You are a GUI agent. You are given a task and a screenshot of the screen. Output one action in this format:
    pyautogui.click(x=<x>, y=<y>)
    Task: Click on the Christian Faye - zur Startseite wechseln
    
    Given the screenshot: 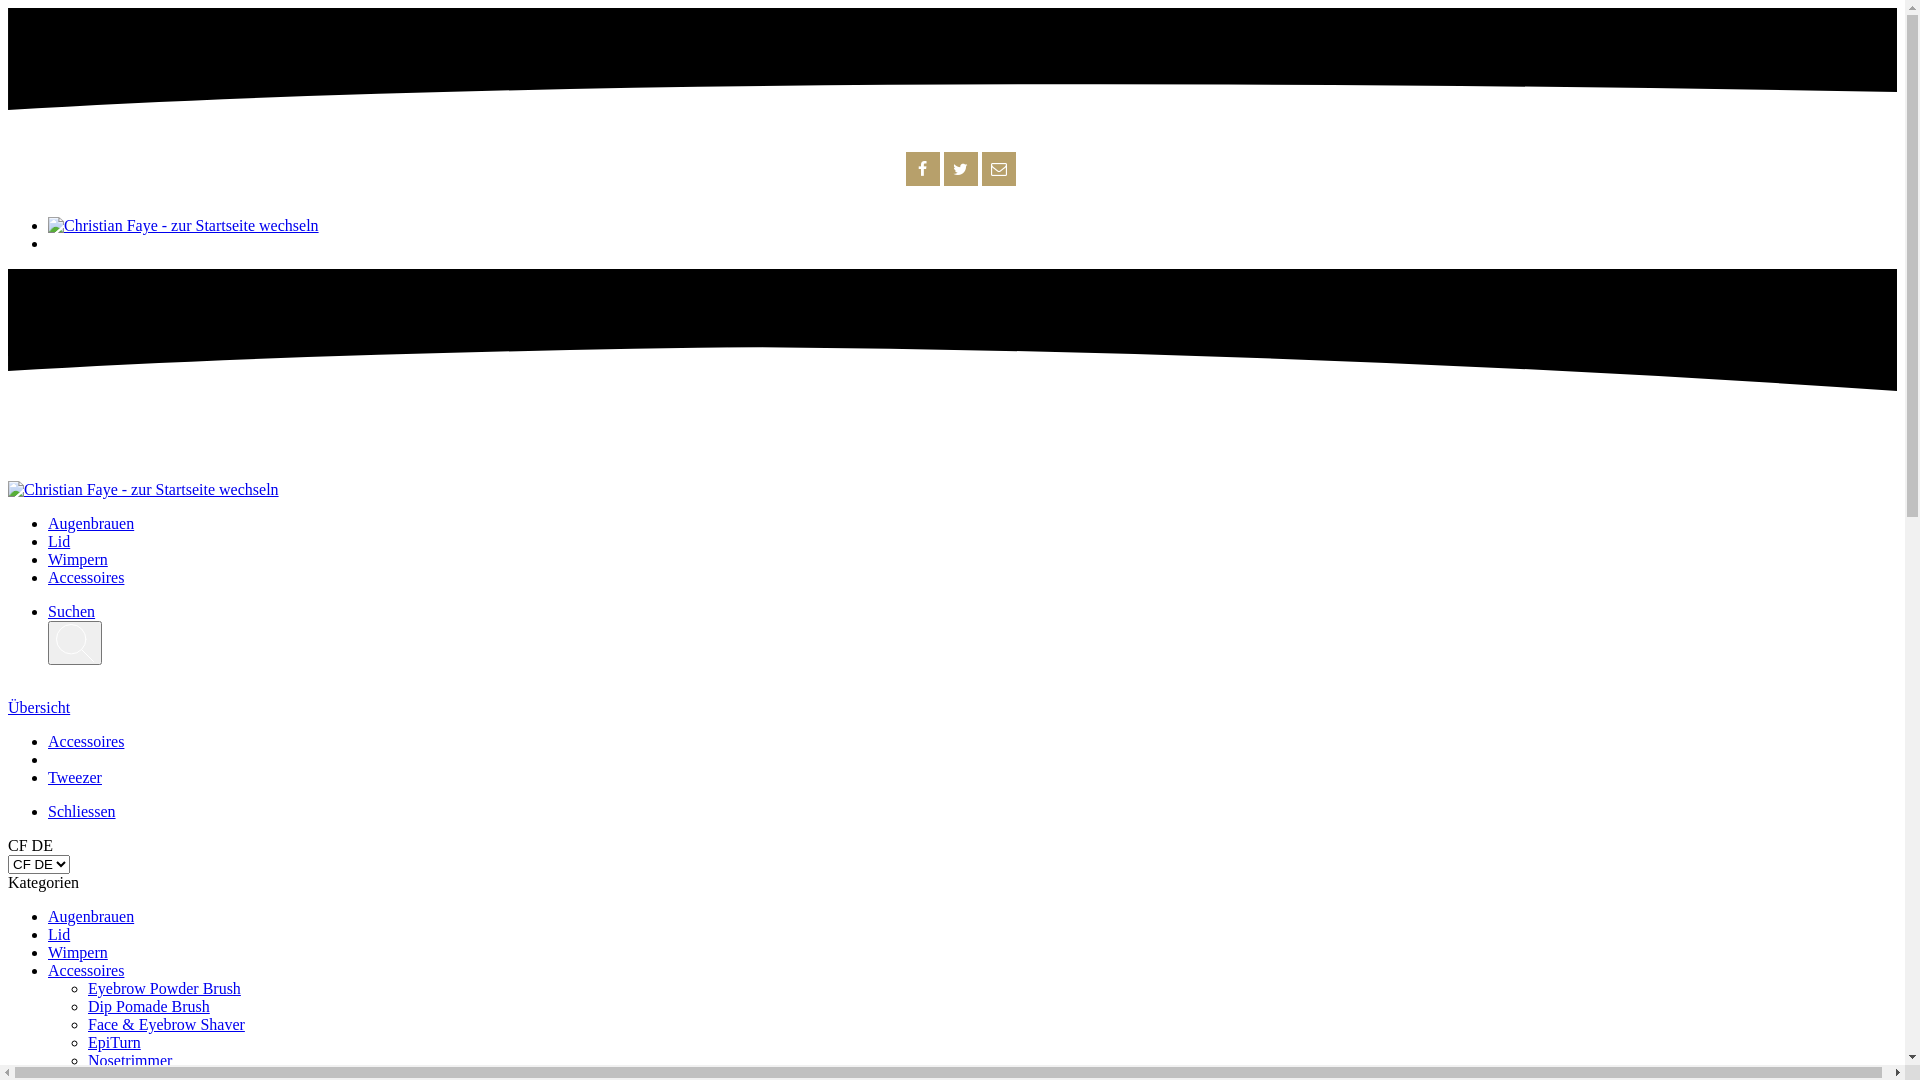 What is the action you would take?
    pyautogui.click(x=144, y=490)
    